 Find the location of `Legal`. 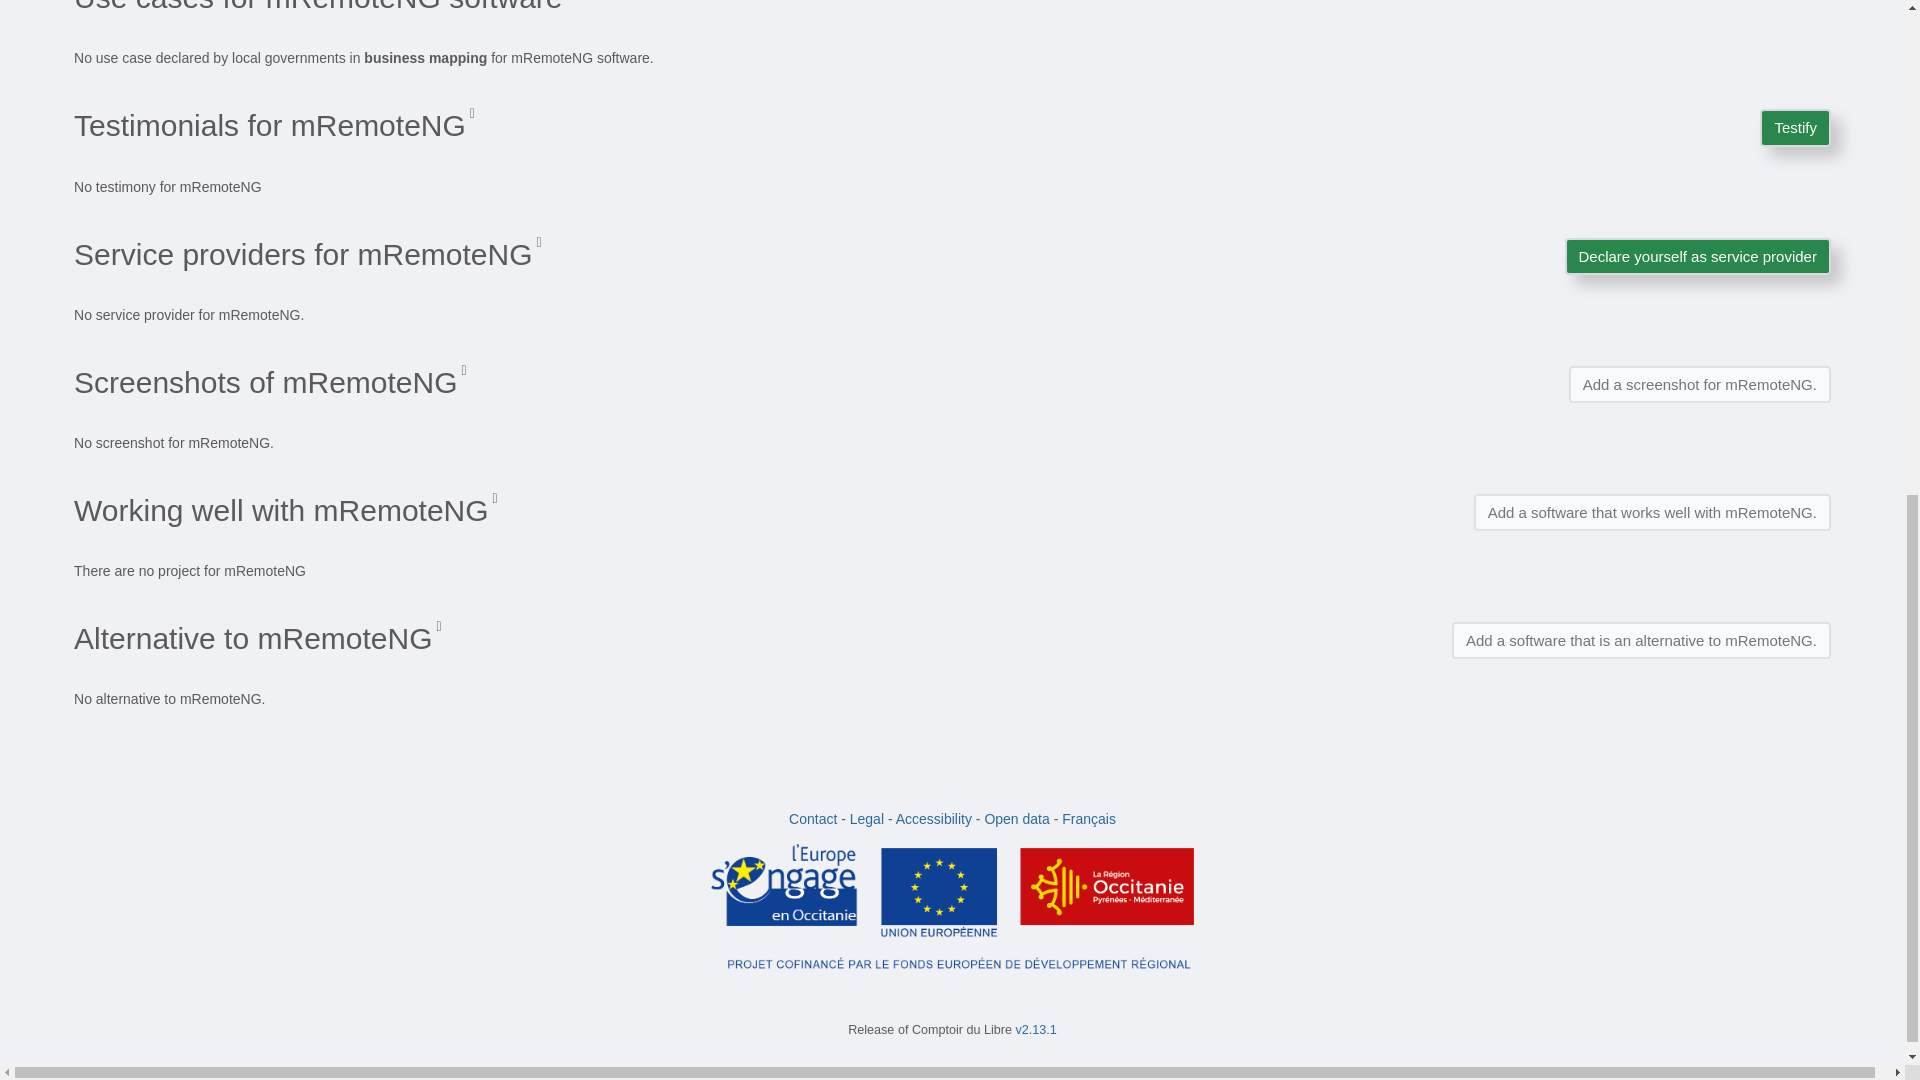

Legal is located at coordinates (866, 819).